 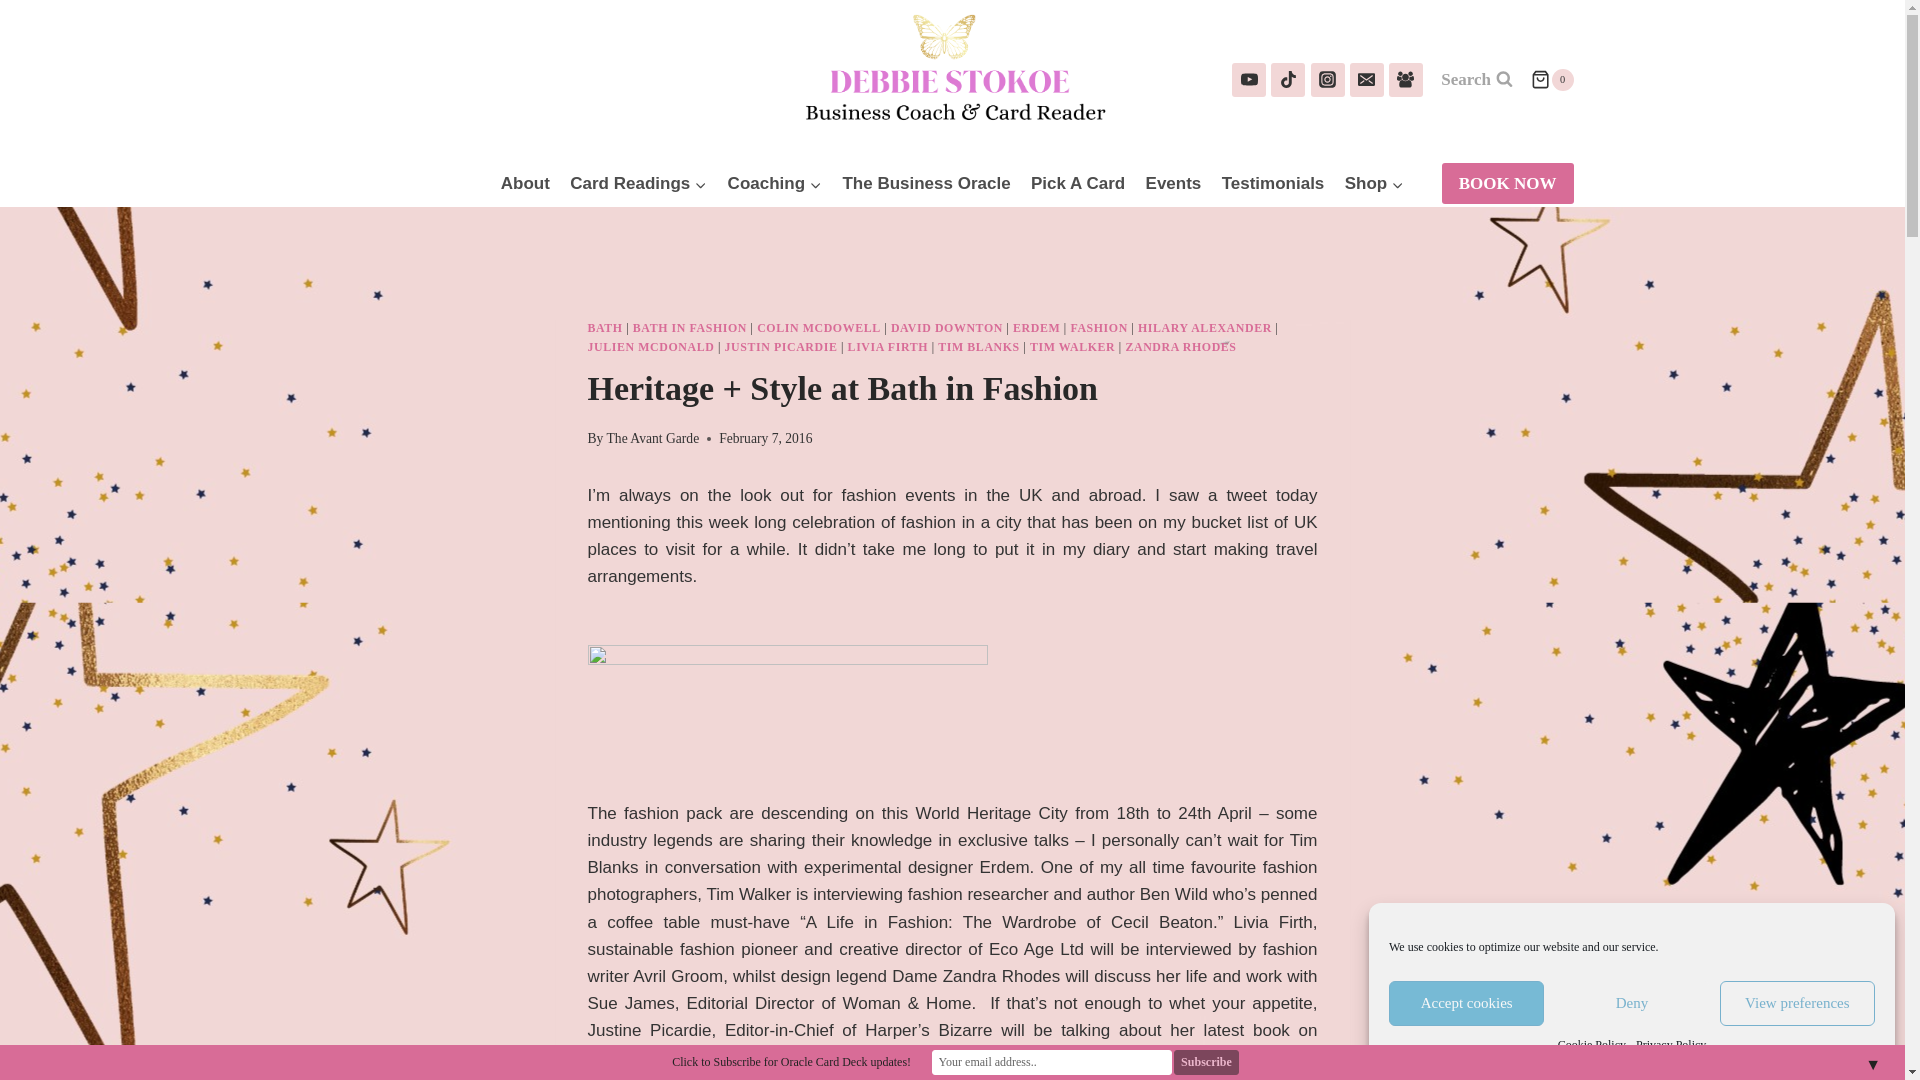 What do you see at coordinates (1592, 1045) in the screenshot?
I see `Cookie Policy` at bounding box center [1592, 1045].